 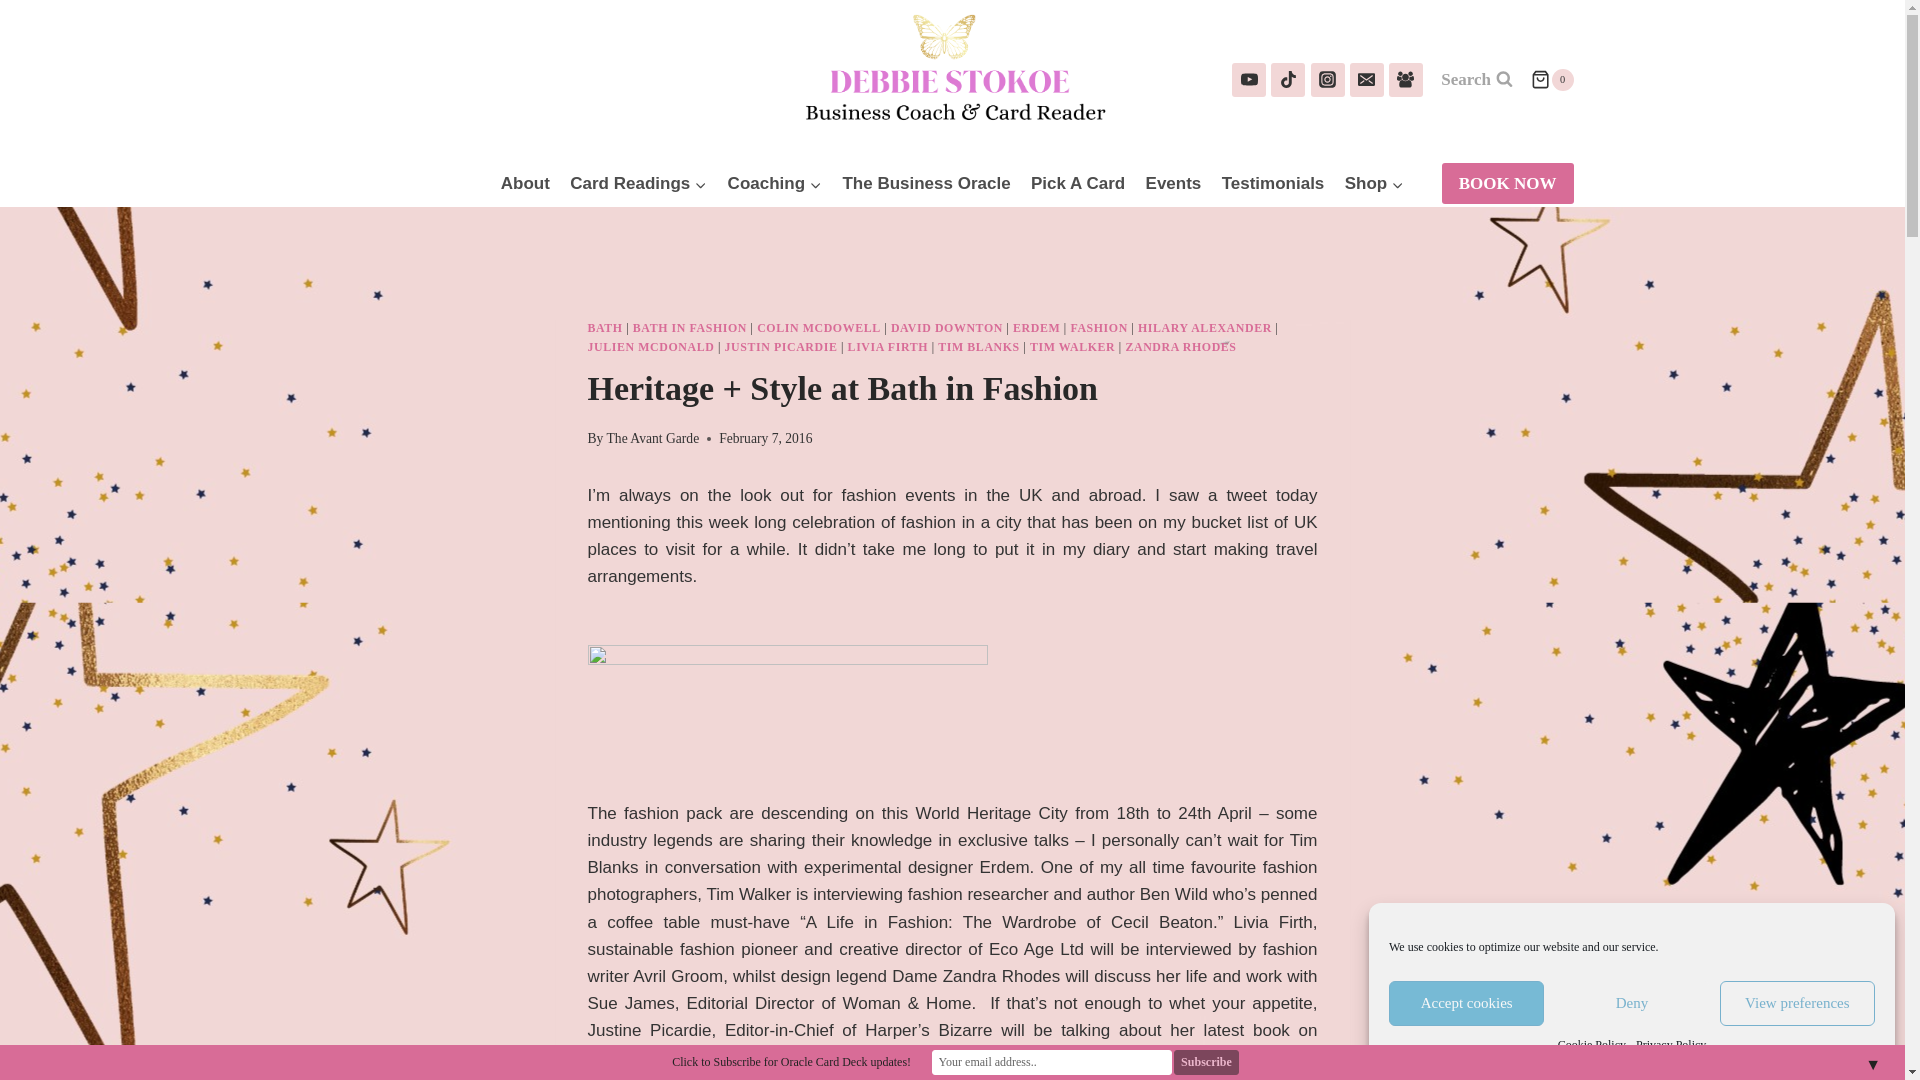 What do you see at coordinates (1592, 1045) in the screenshot?
I see `Cookie Policy` at bounding box center [1592, 1045].